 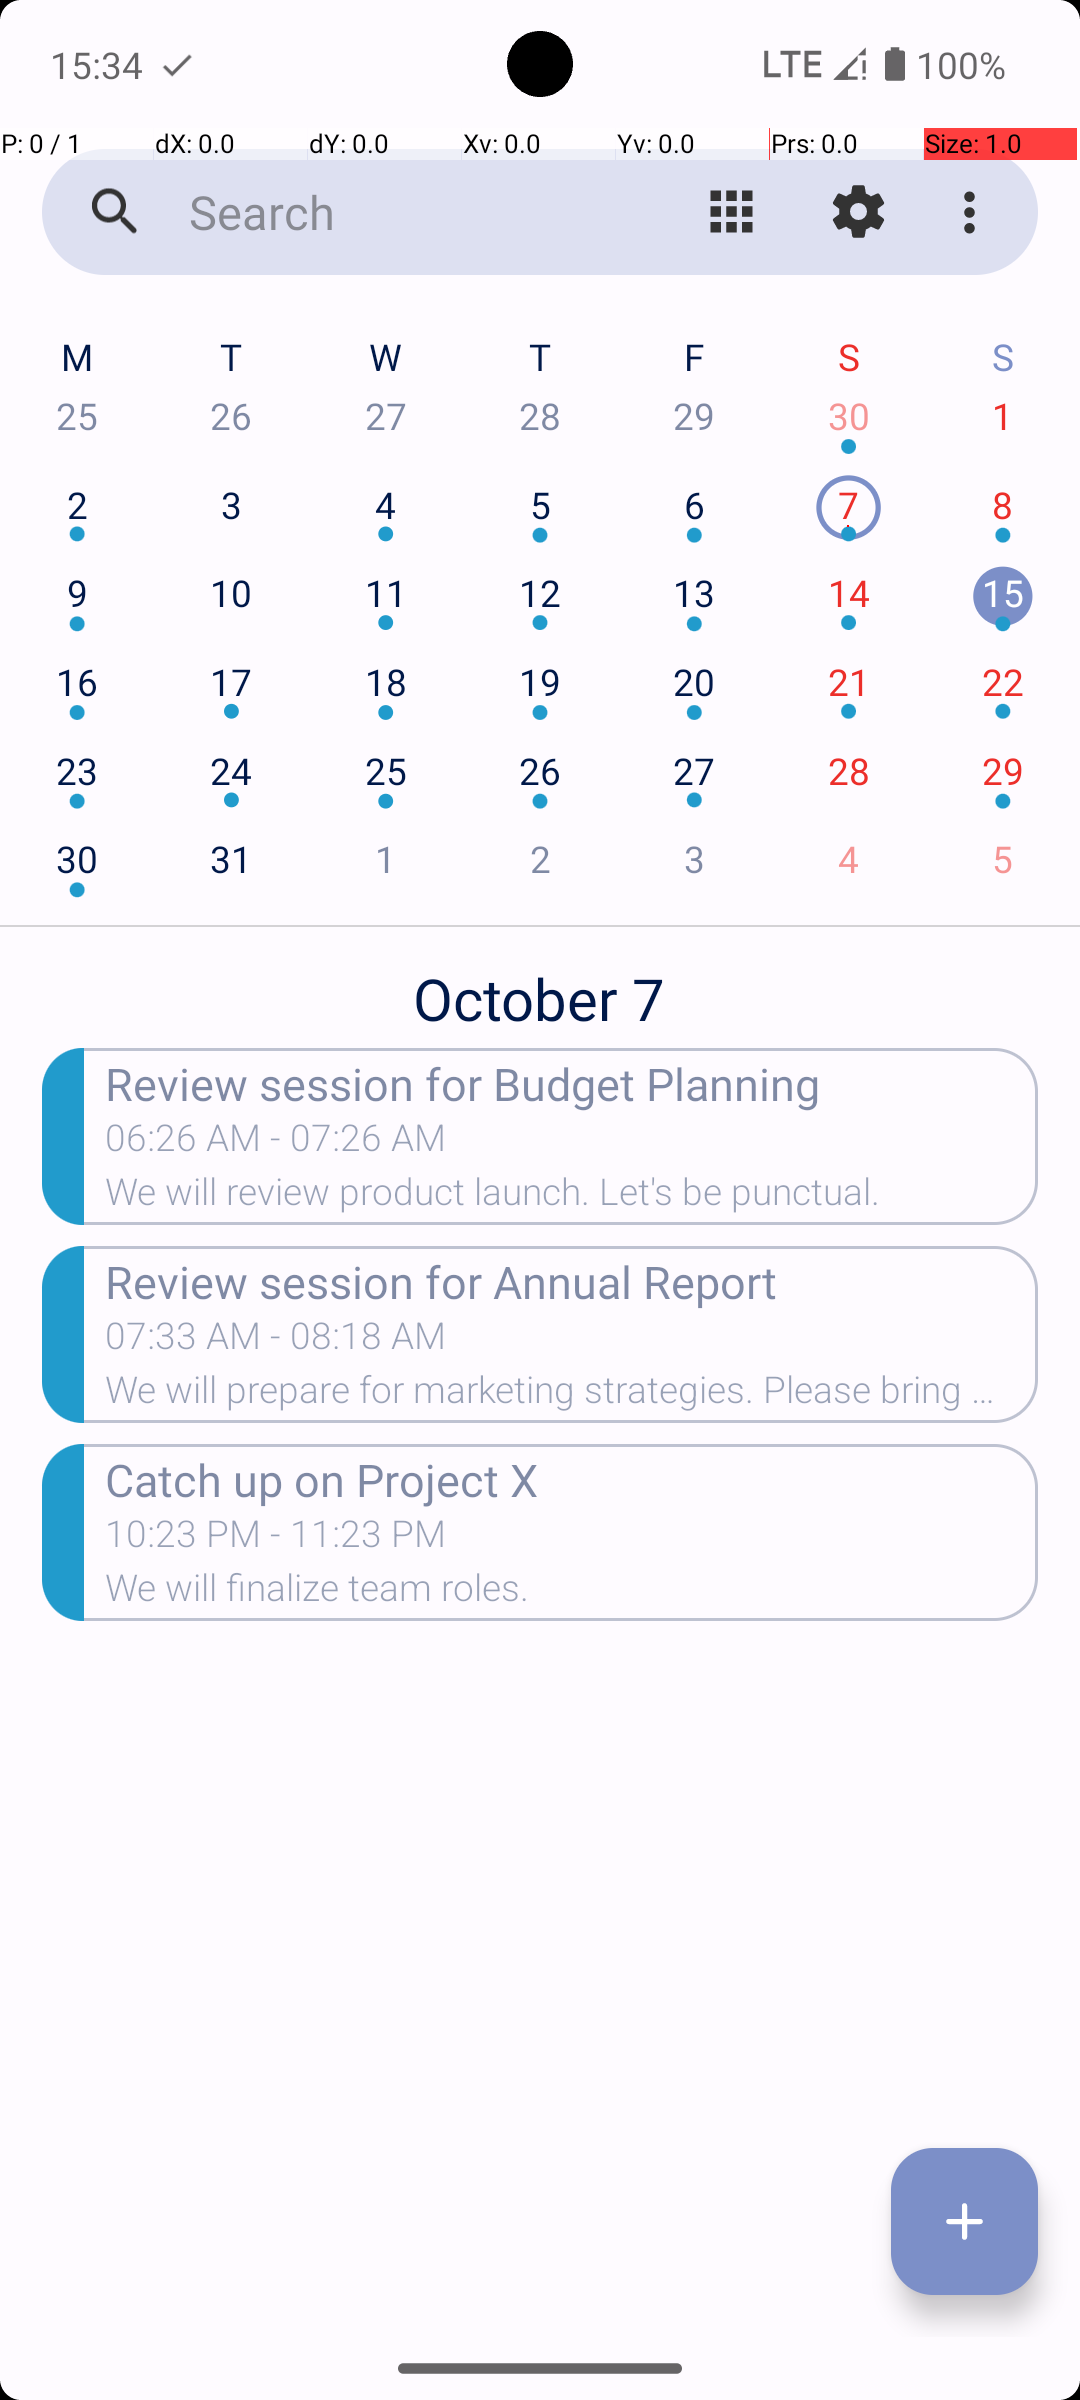 What do you see at coordinates (572, 1198) in the screenshot?
I see `We will review product launch. Let's be punctual.` at bounding box center [572, 1198].